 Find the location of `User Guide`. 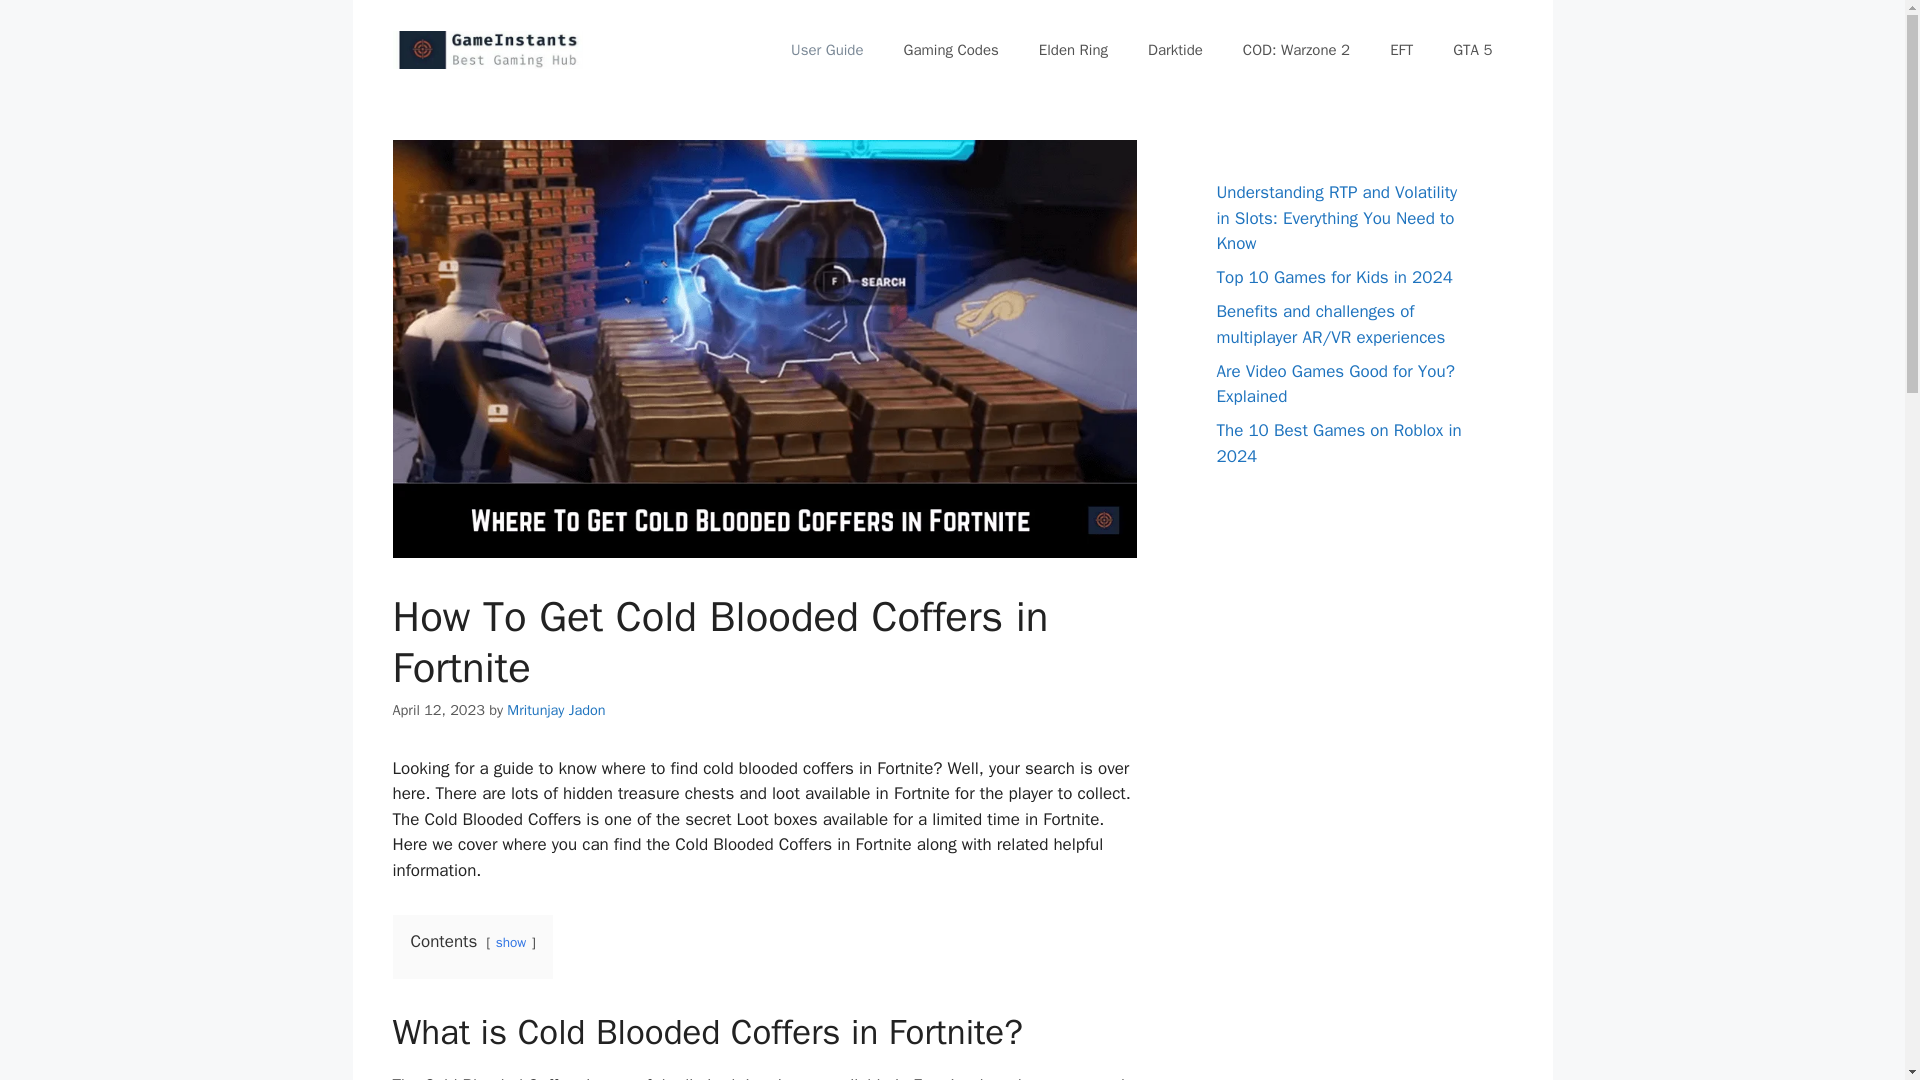

User Guide is located at coordinates (827, 50).